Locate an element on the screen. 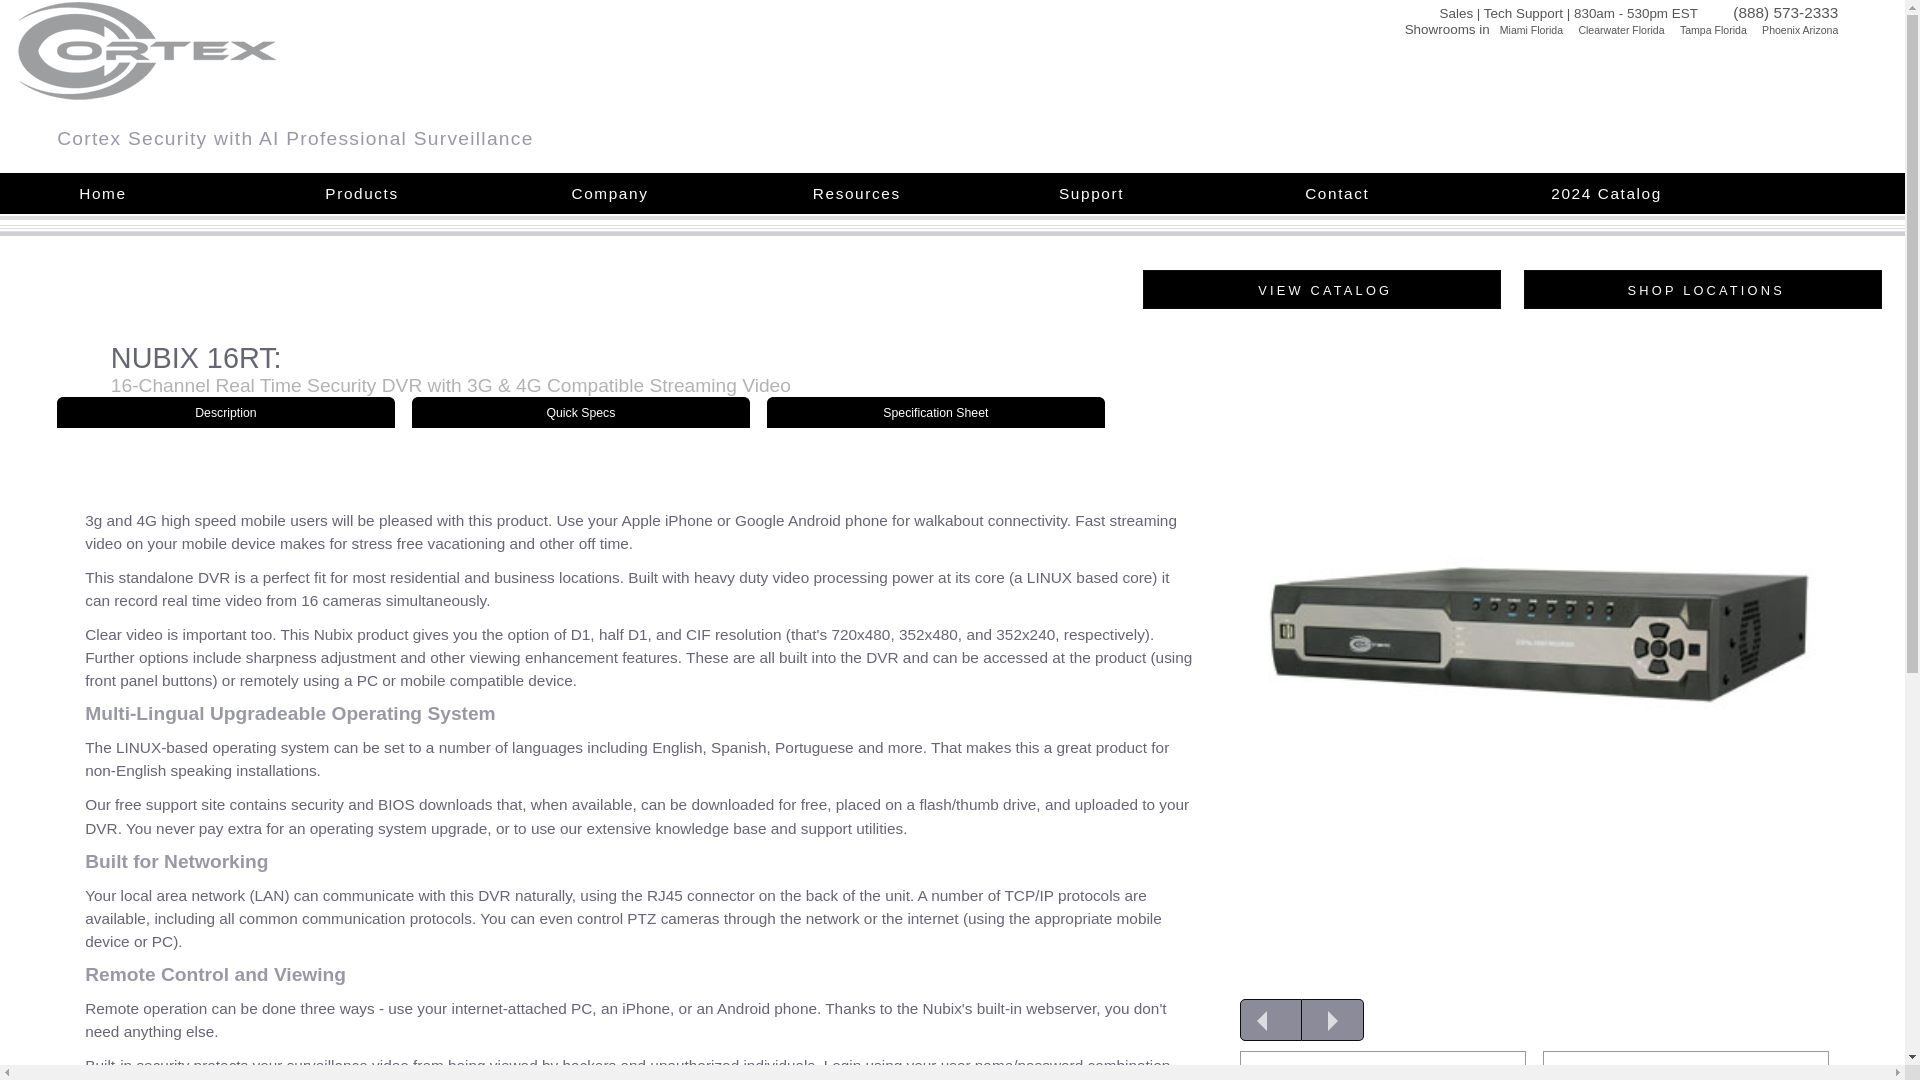 This screenshot has width=1920, height=1080. Miami Florida is located at coordinates (1526, 27).